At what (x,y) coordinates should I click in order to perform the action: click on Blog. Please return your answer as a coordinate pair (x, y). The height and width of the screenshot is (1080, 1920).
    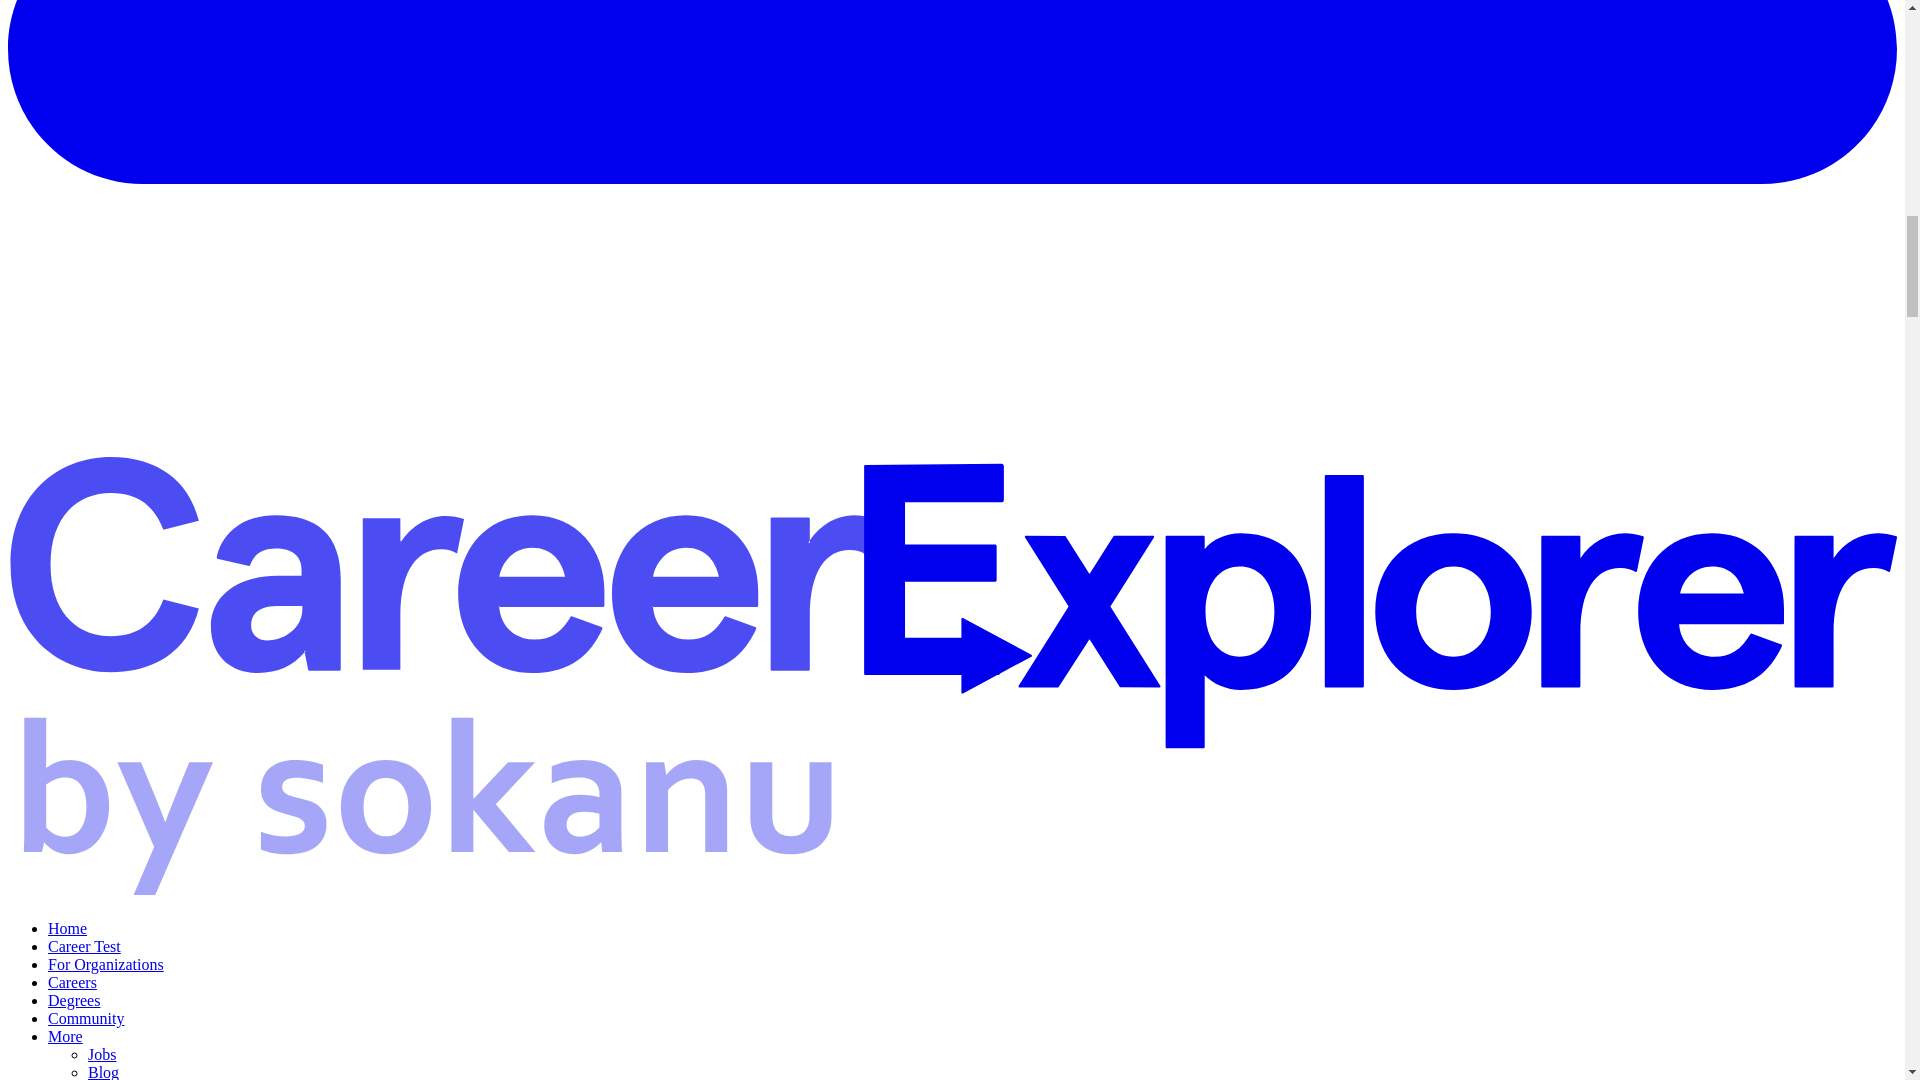
    Looking at the image, I should click on (104, 1072).